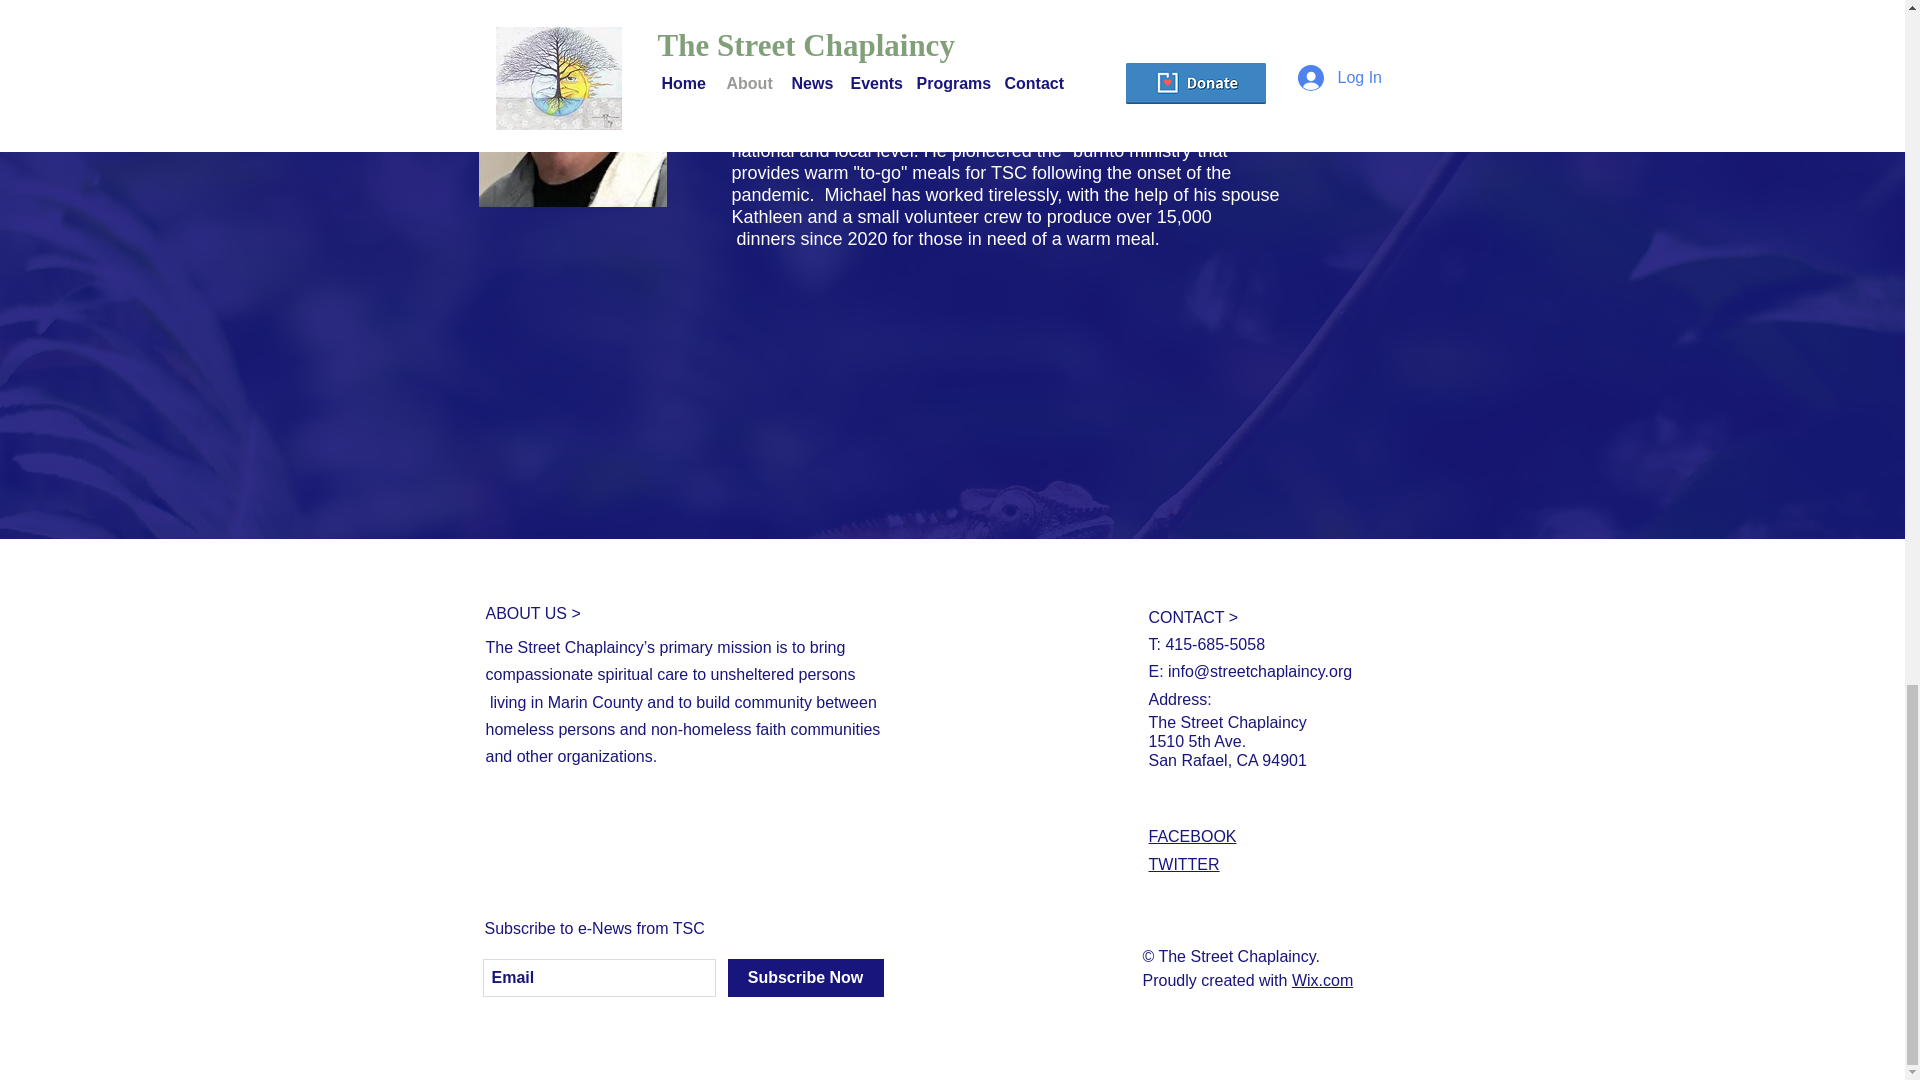 The height and width of the screenshot is (1080, 1920). Describe the element at coordinates (1184, 864) in the screenshot. I see `TWITTER` at that location.